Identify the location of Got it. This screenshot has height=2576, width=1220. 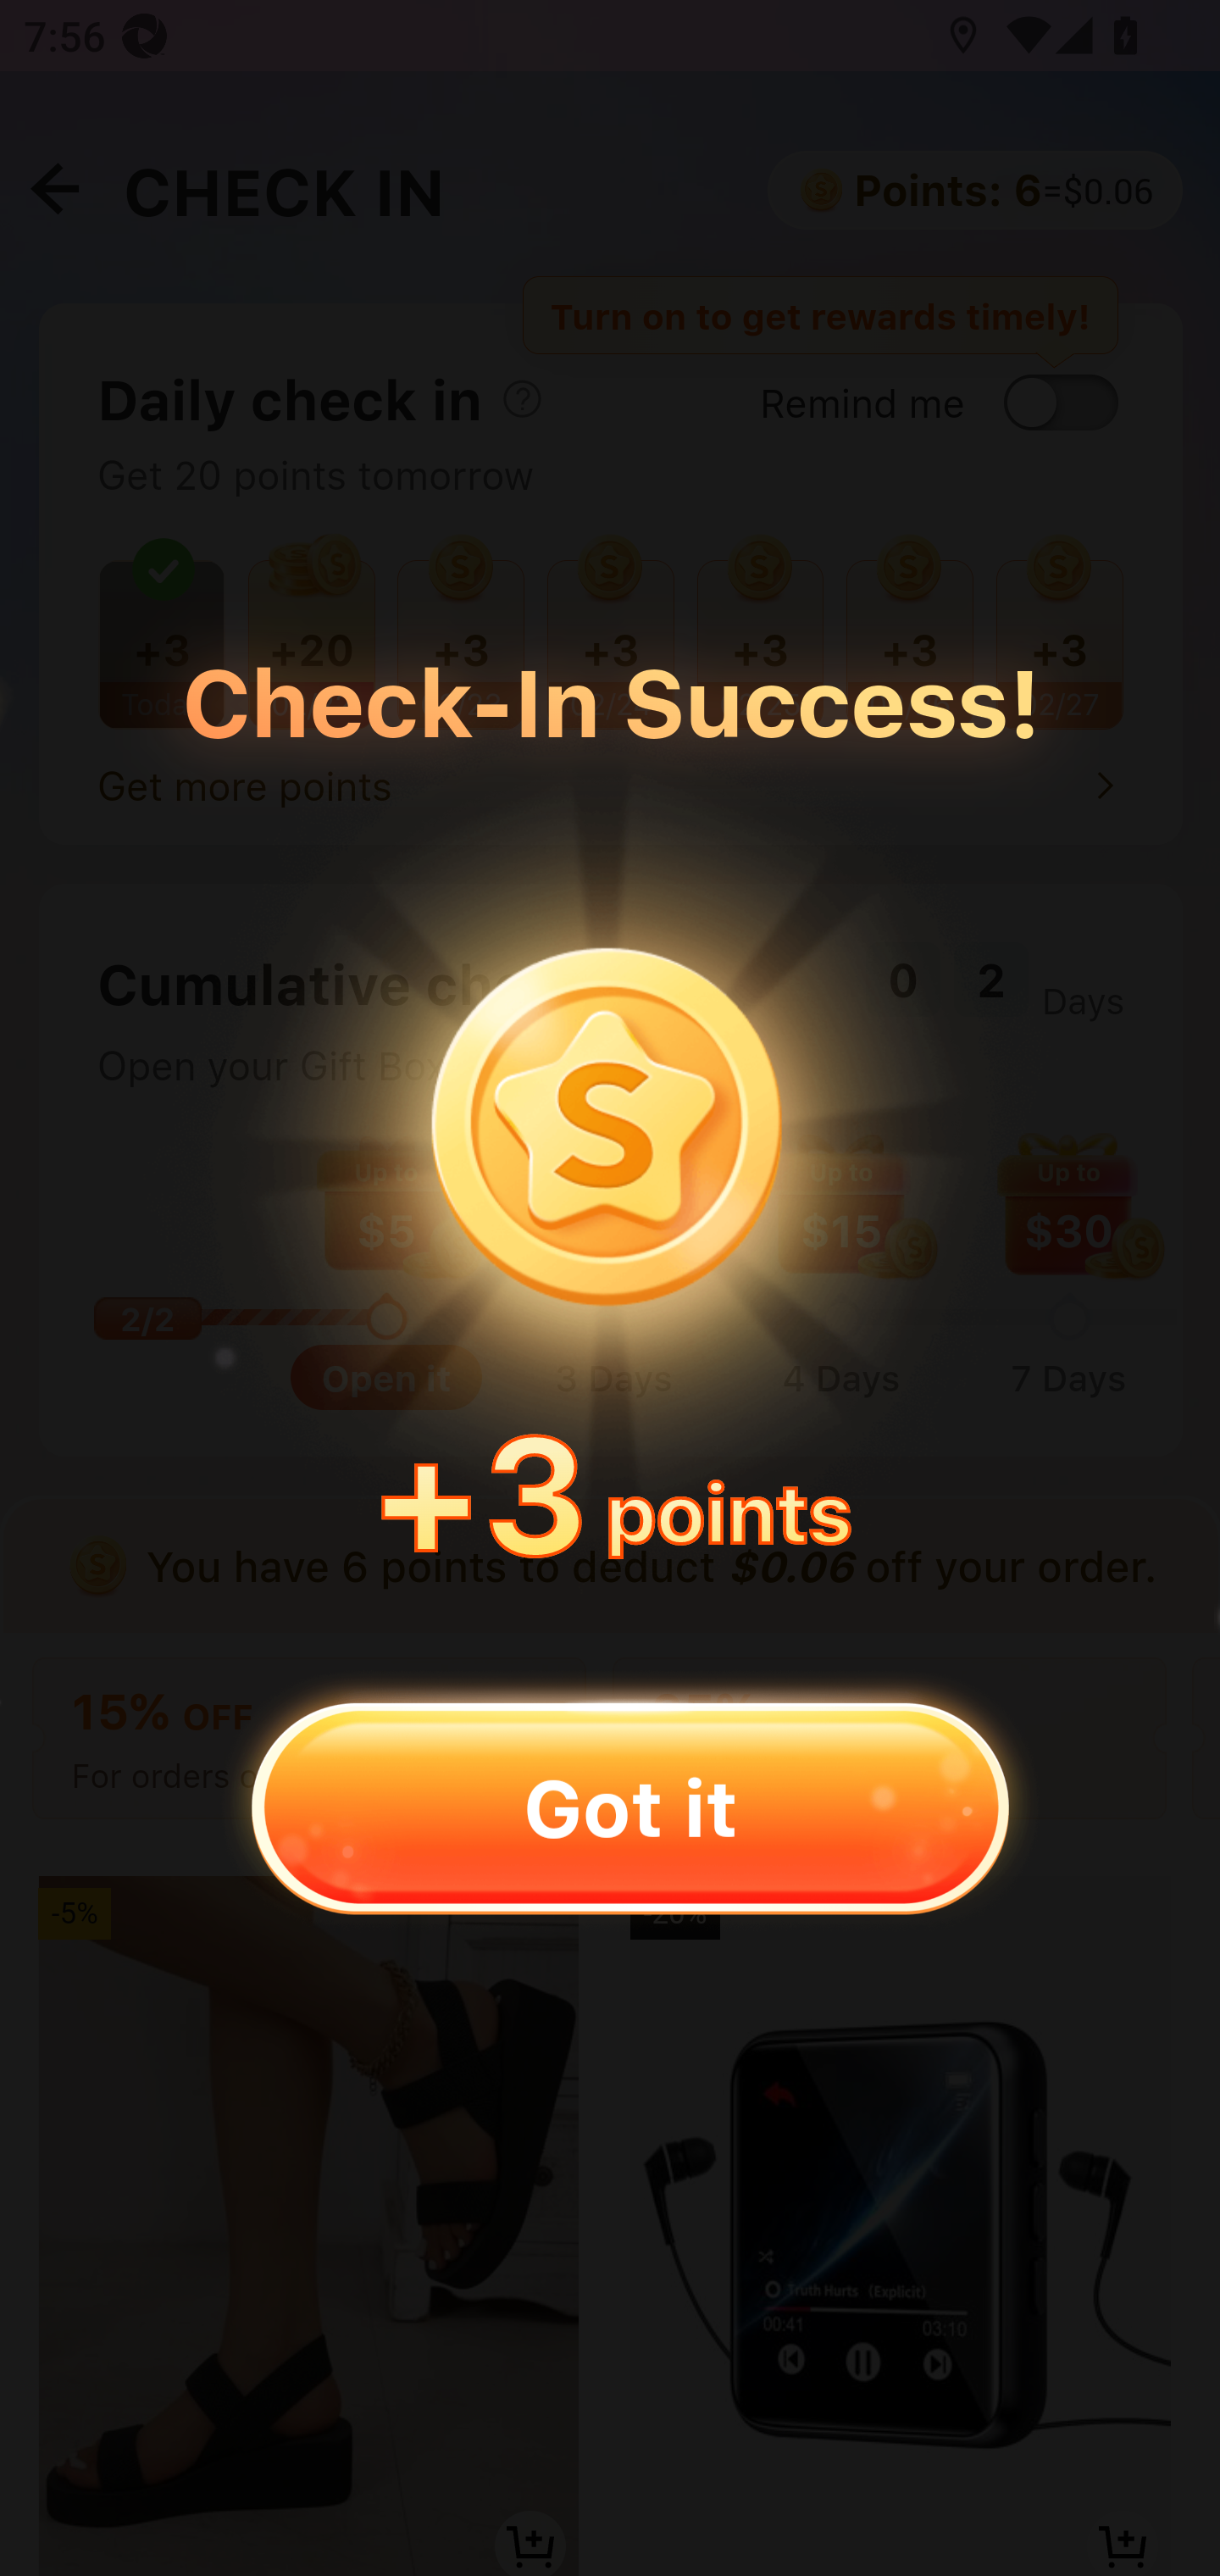
(629, 1807).